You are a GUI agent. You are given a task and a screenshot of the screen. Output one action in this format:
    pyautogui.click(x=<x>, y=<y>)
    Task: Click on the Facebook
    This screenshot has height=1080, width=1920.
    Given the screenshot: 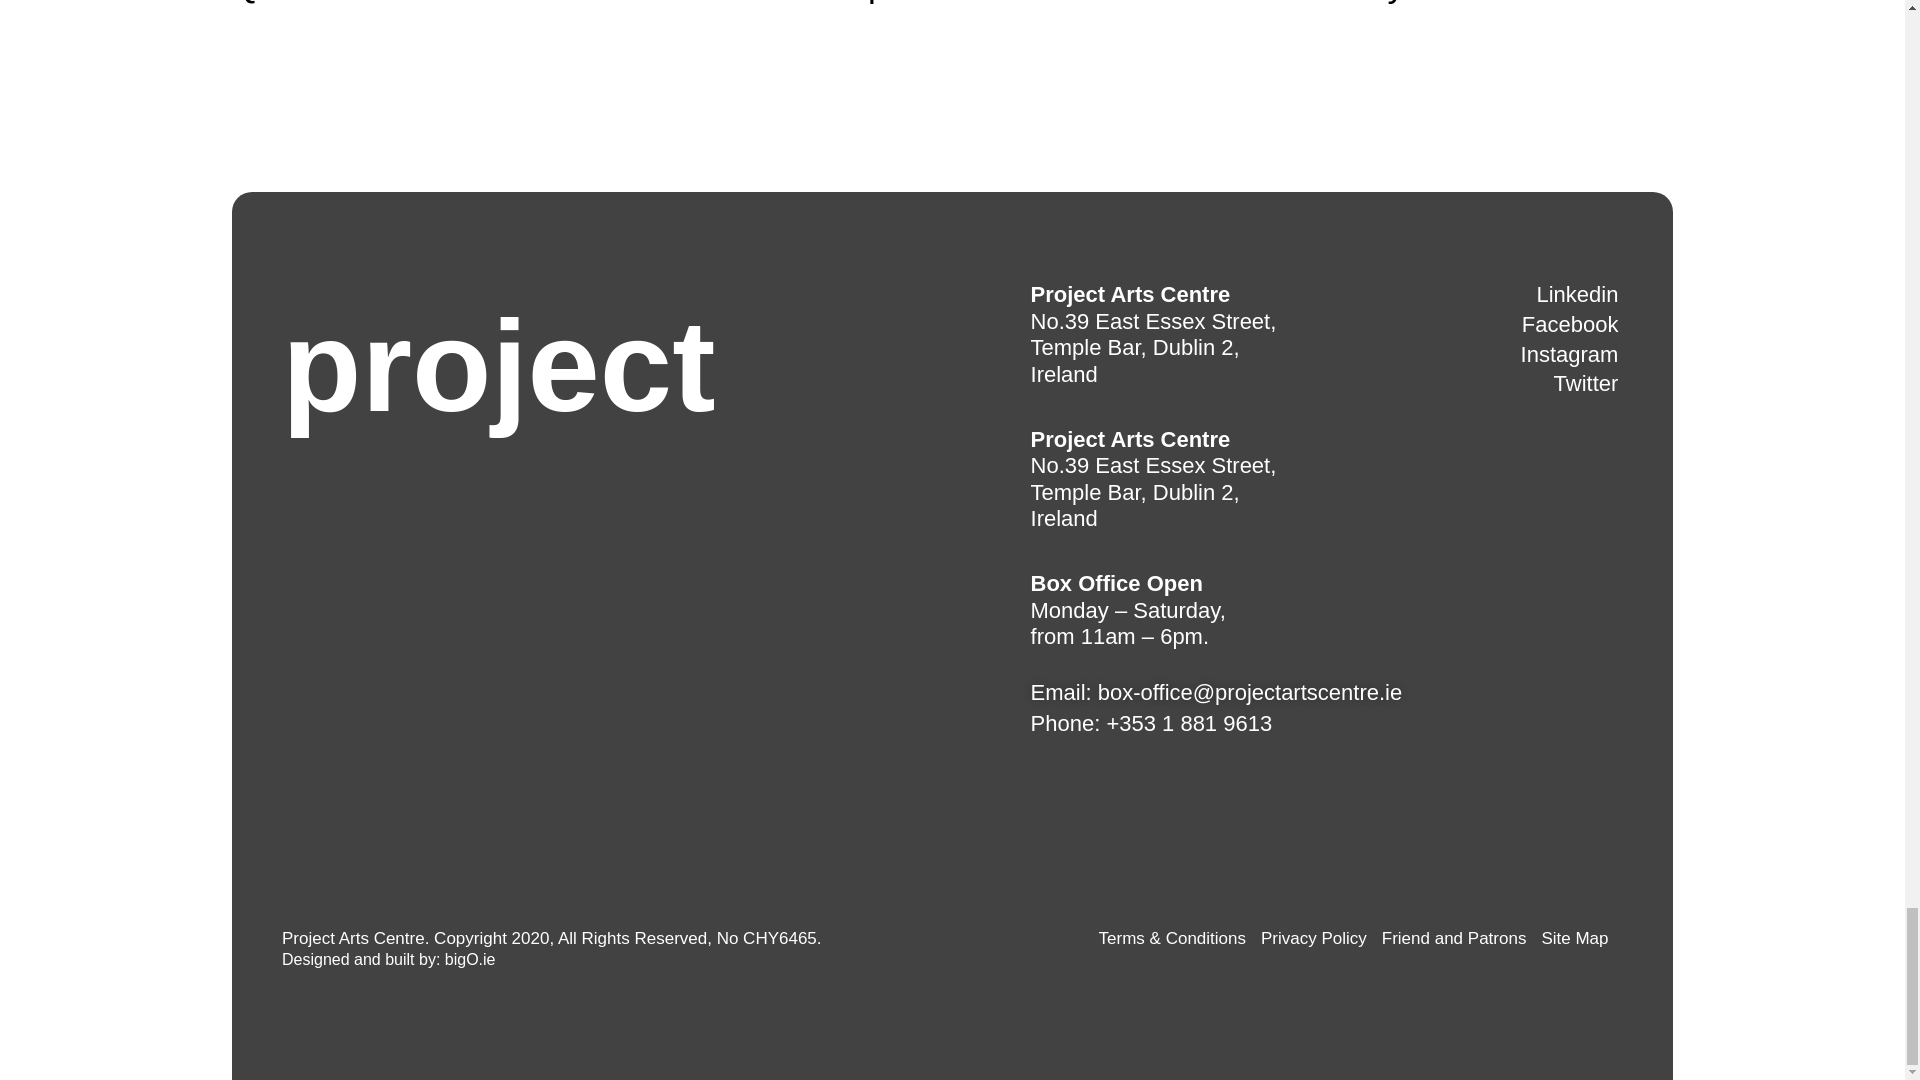 What is the action you would take?
    pyautogui.click(x=1570, y=326)
    